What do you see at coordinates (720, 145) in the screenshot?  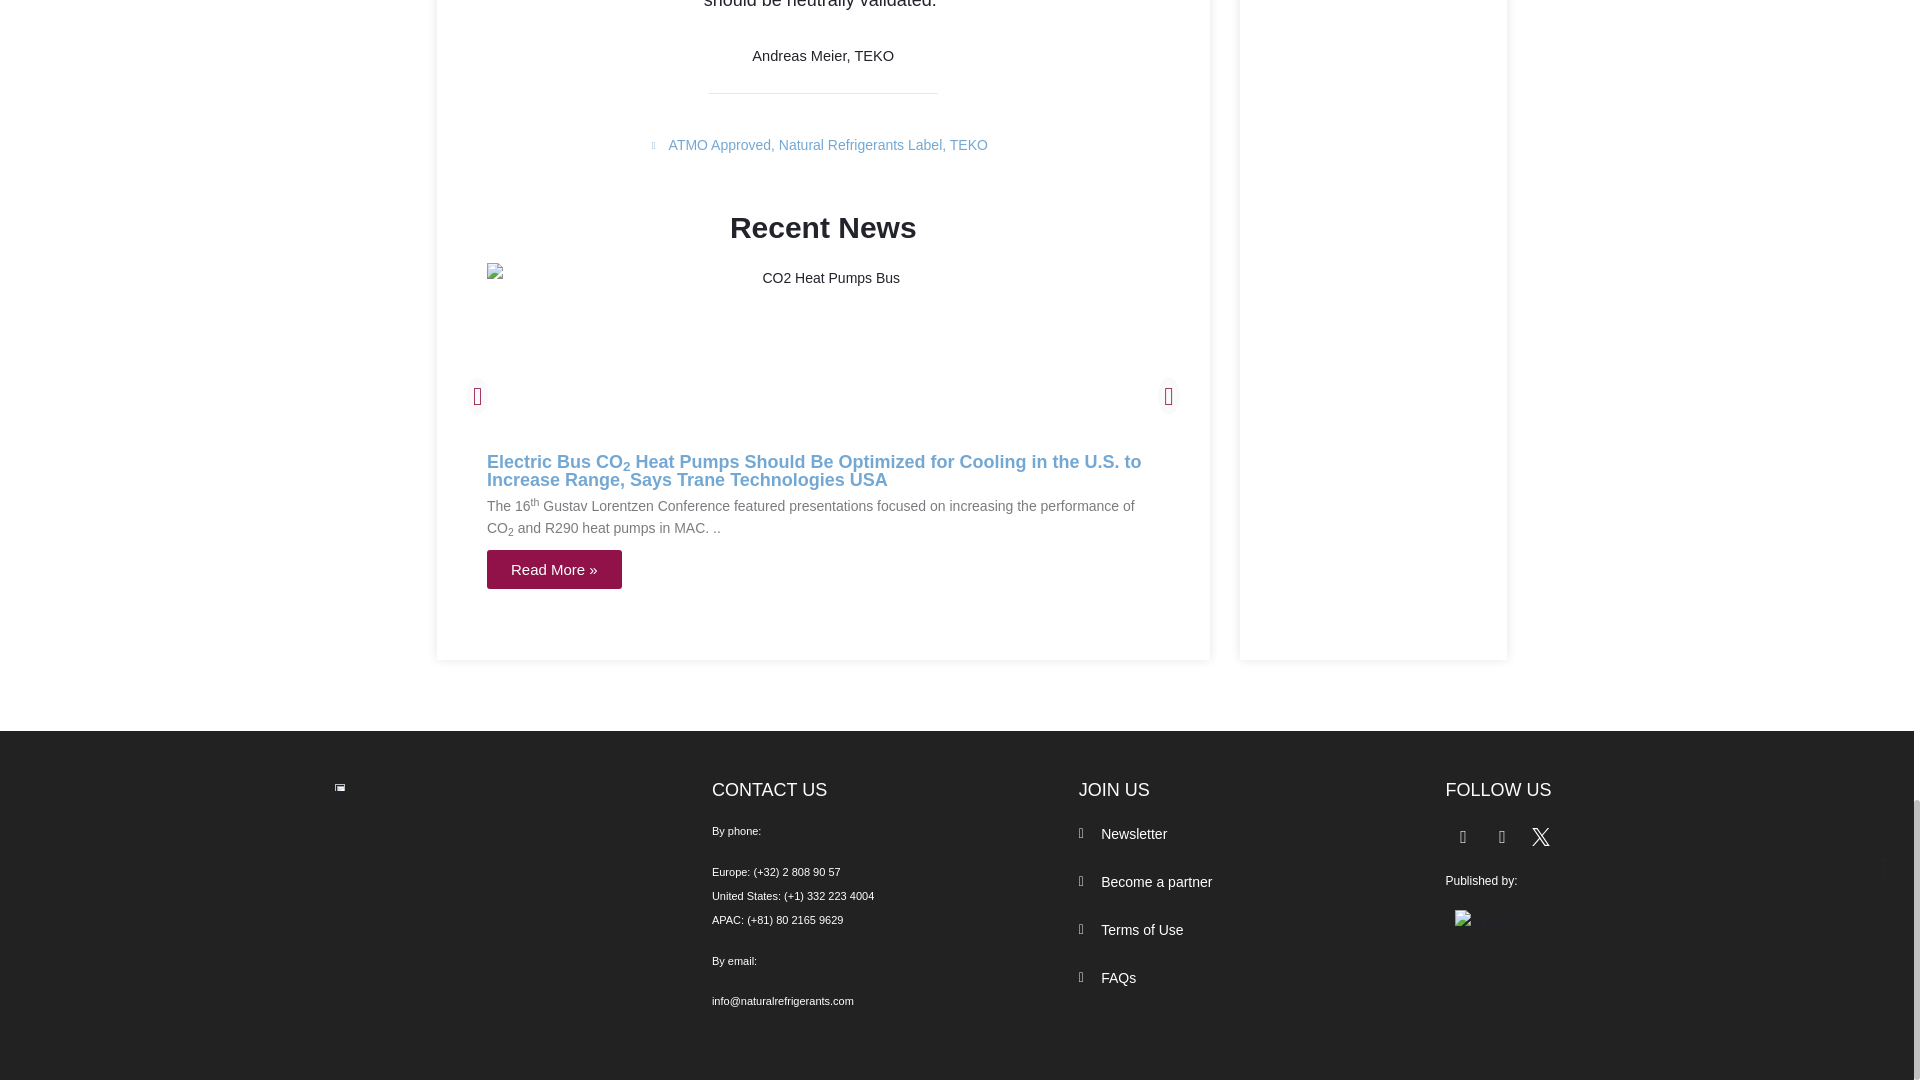 I see `ATMO Approved` at bounding box center [720, 145].